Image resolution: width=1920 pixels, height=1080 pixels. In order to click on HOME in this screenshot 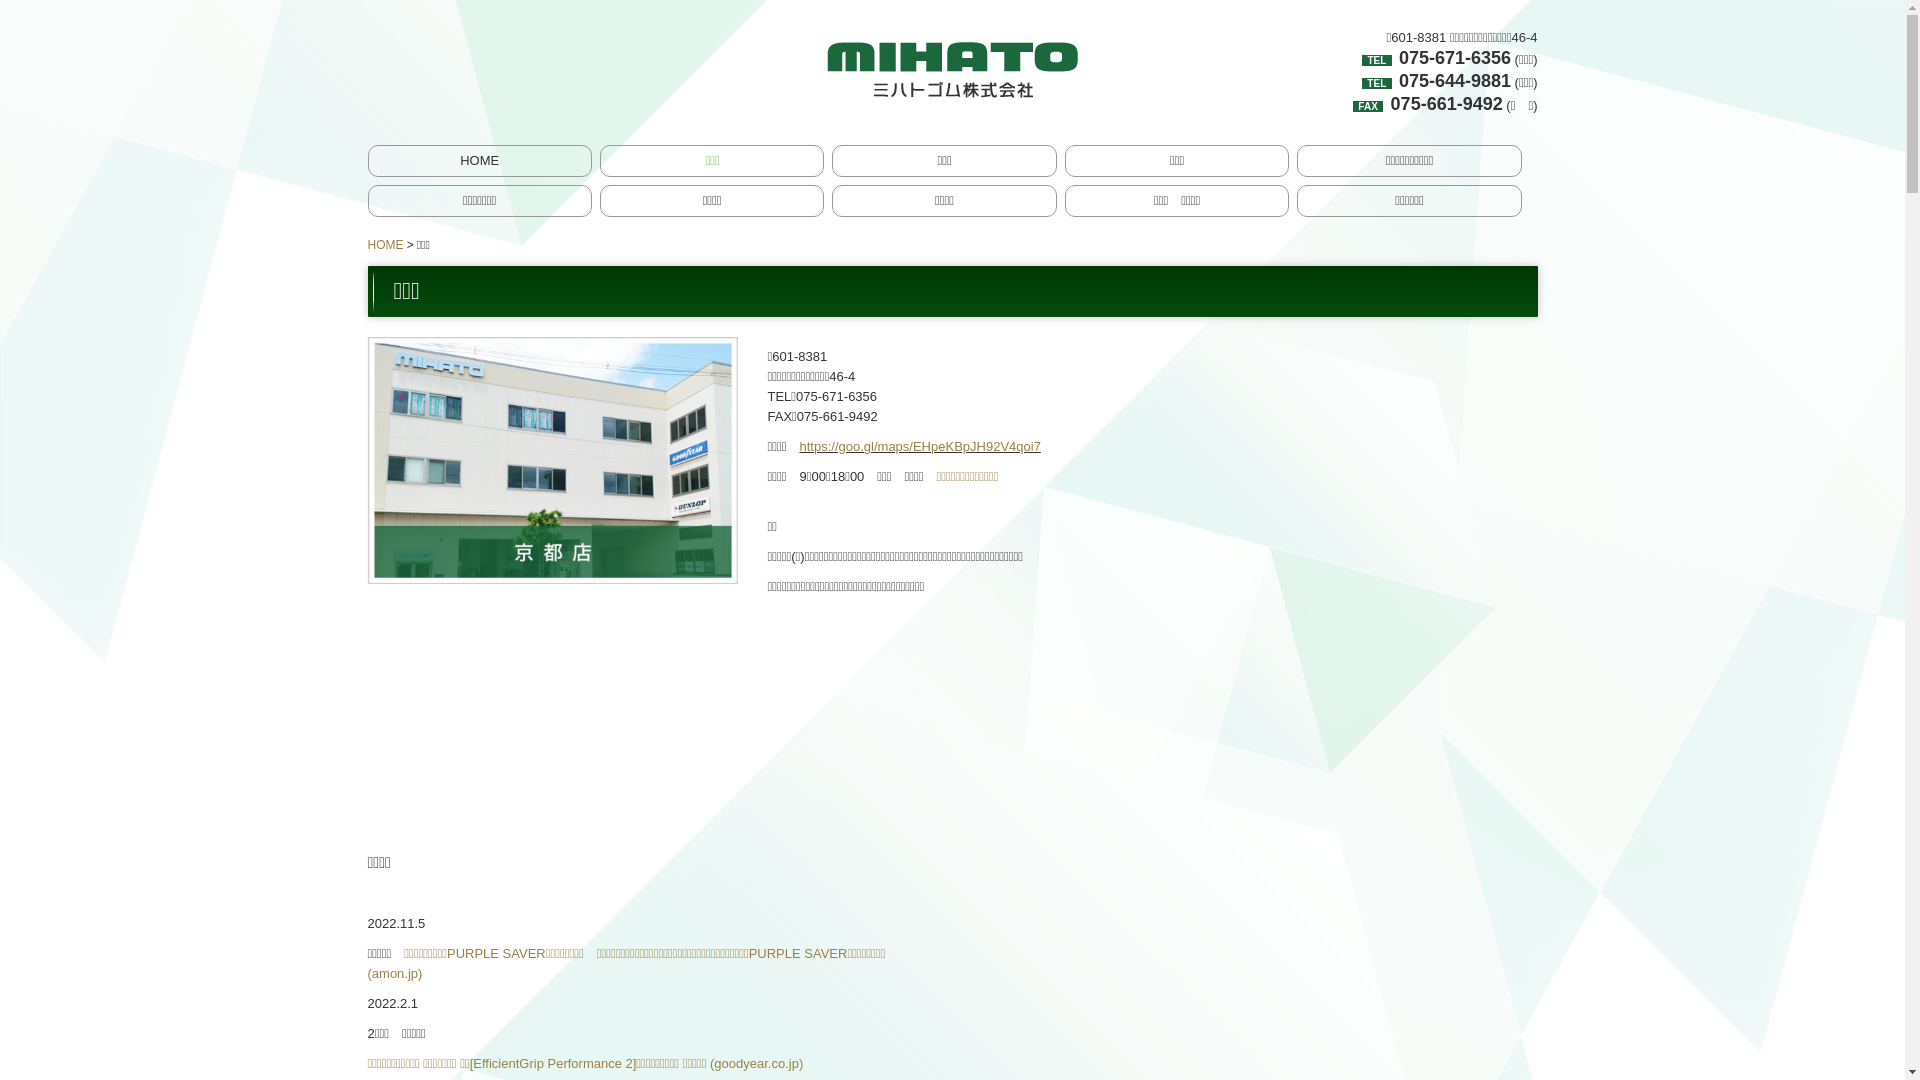, I will do `click(479, 161)`.